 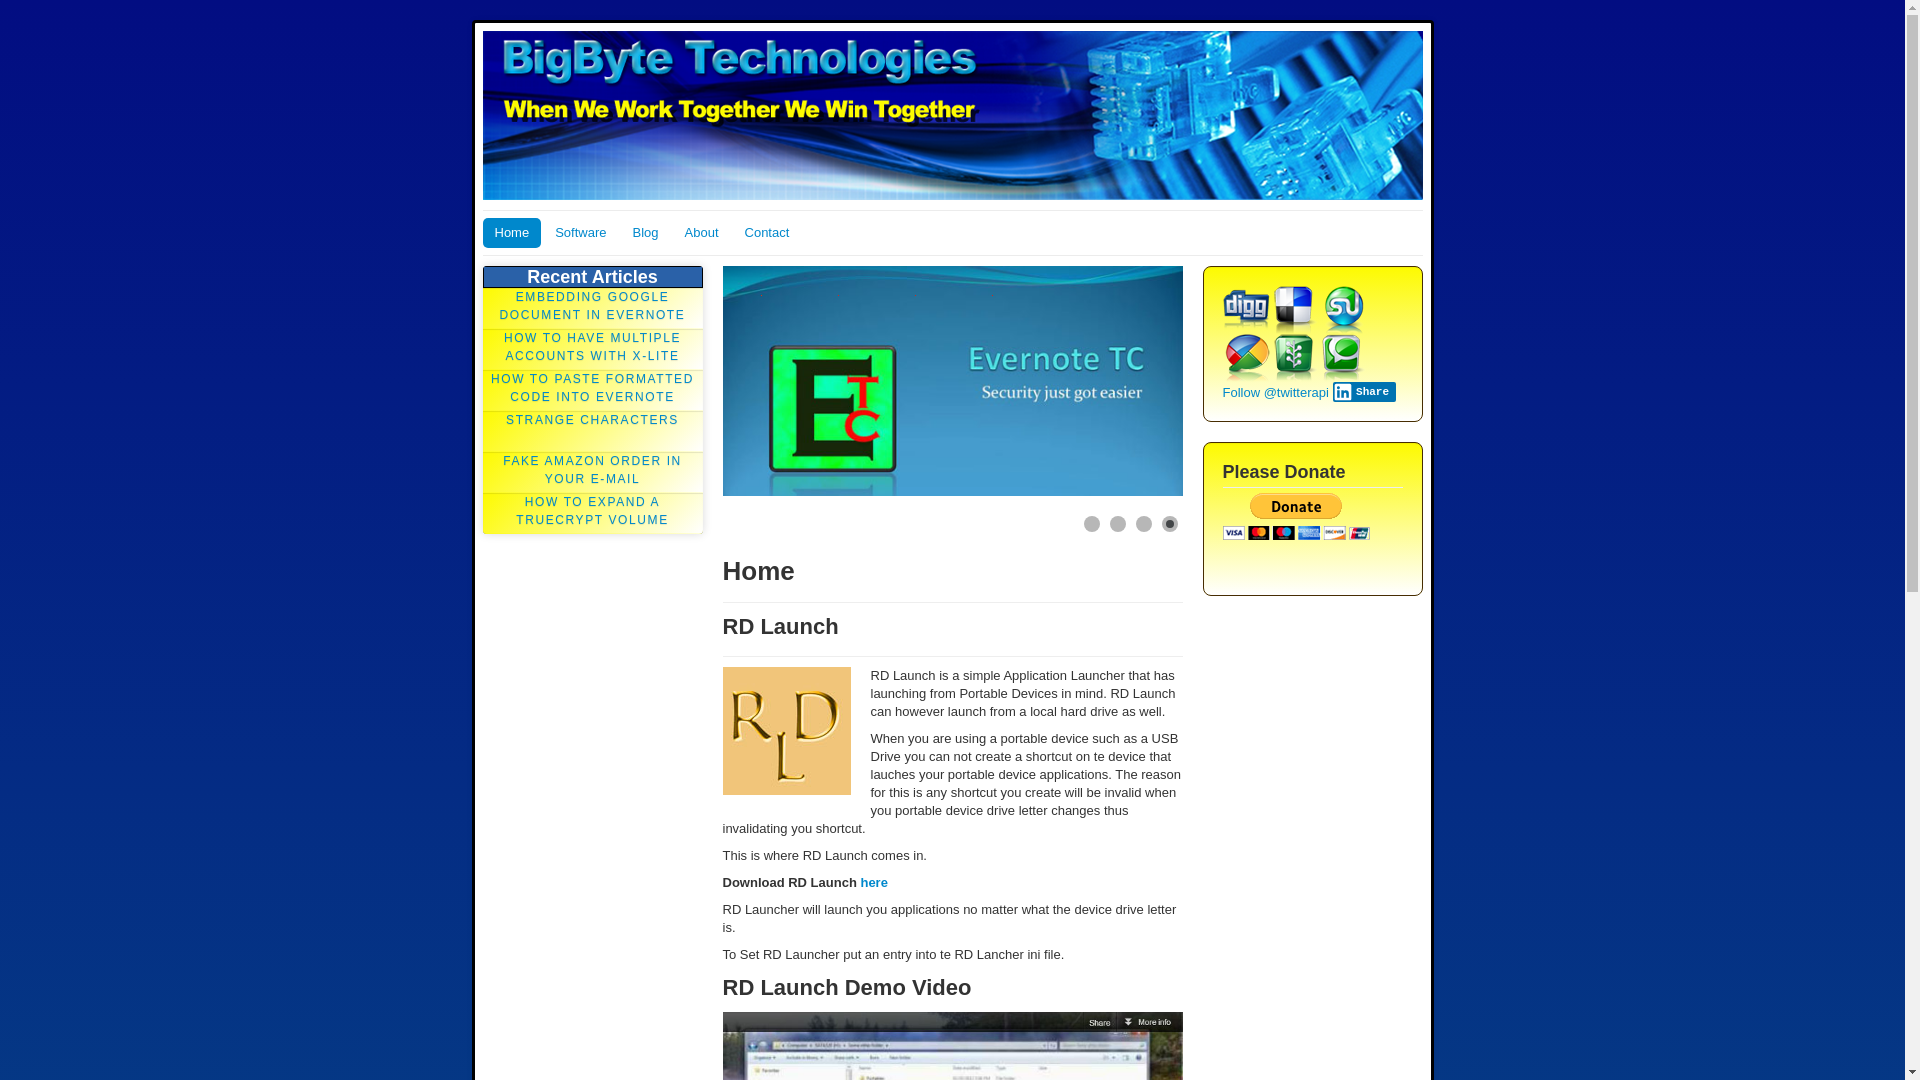 I want to click on newsvine, so click(x=1294, y=358).